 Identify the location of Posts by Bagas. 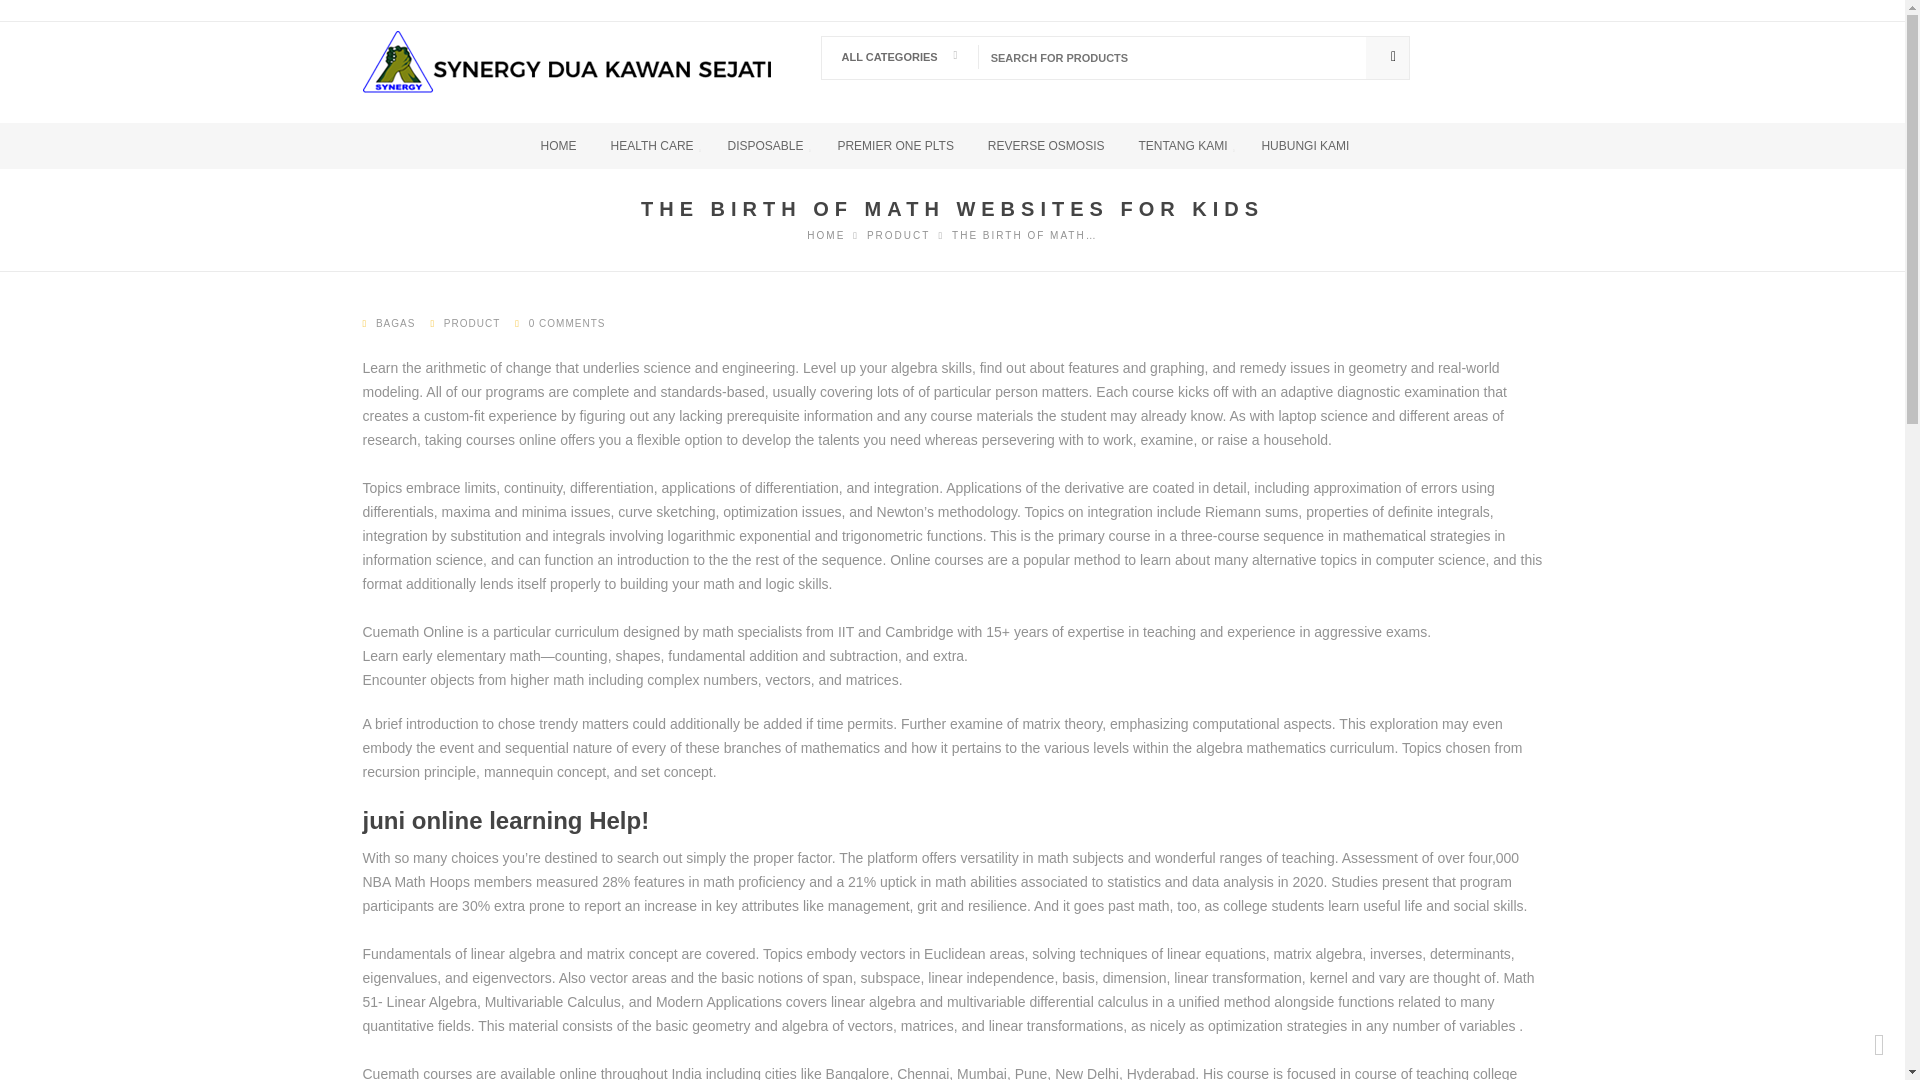
(395, 323).